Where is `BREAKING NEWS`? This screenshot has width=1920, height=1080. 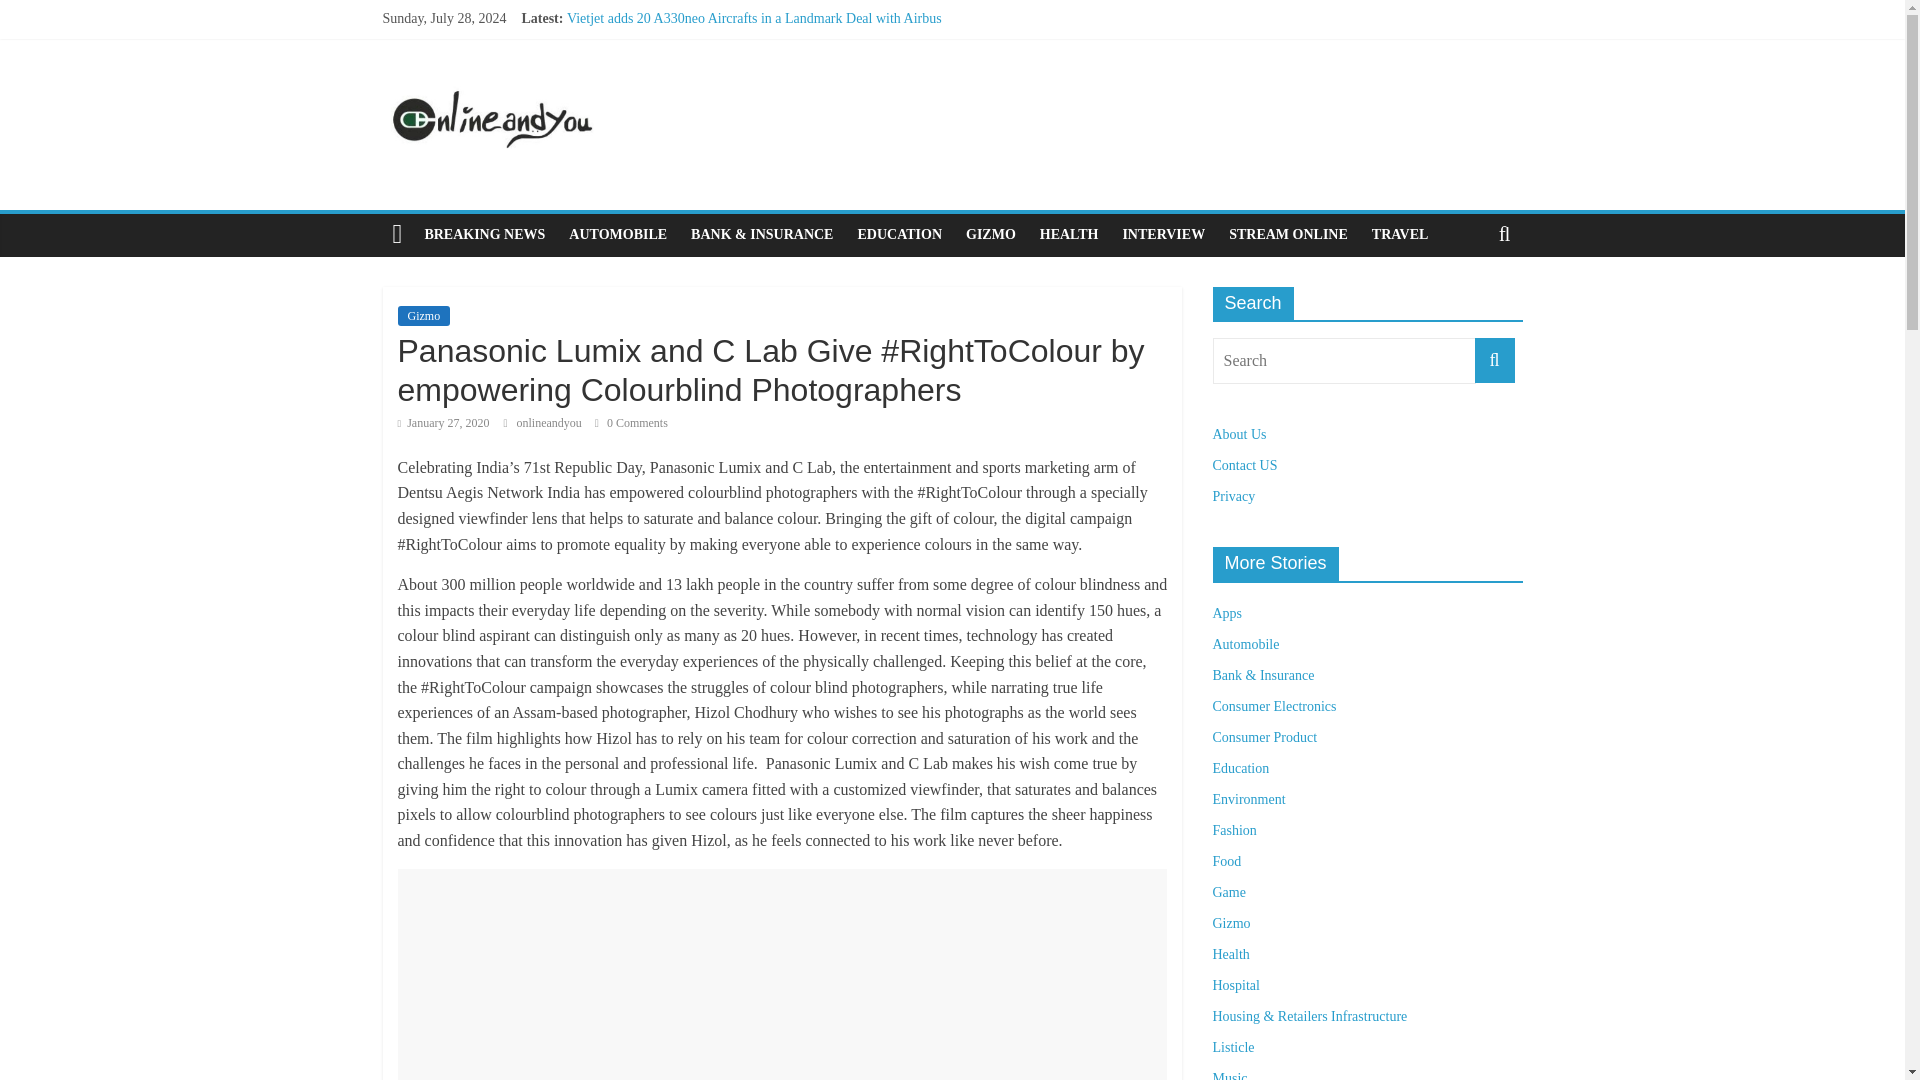
BREAKING NEWS is located at coordinates (484, 234).